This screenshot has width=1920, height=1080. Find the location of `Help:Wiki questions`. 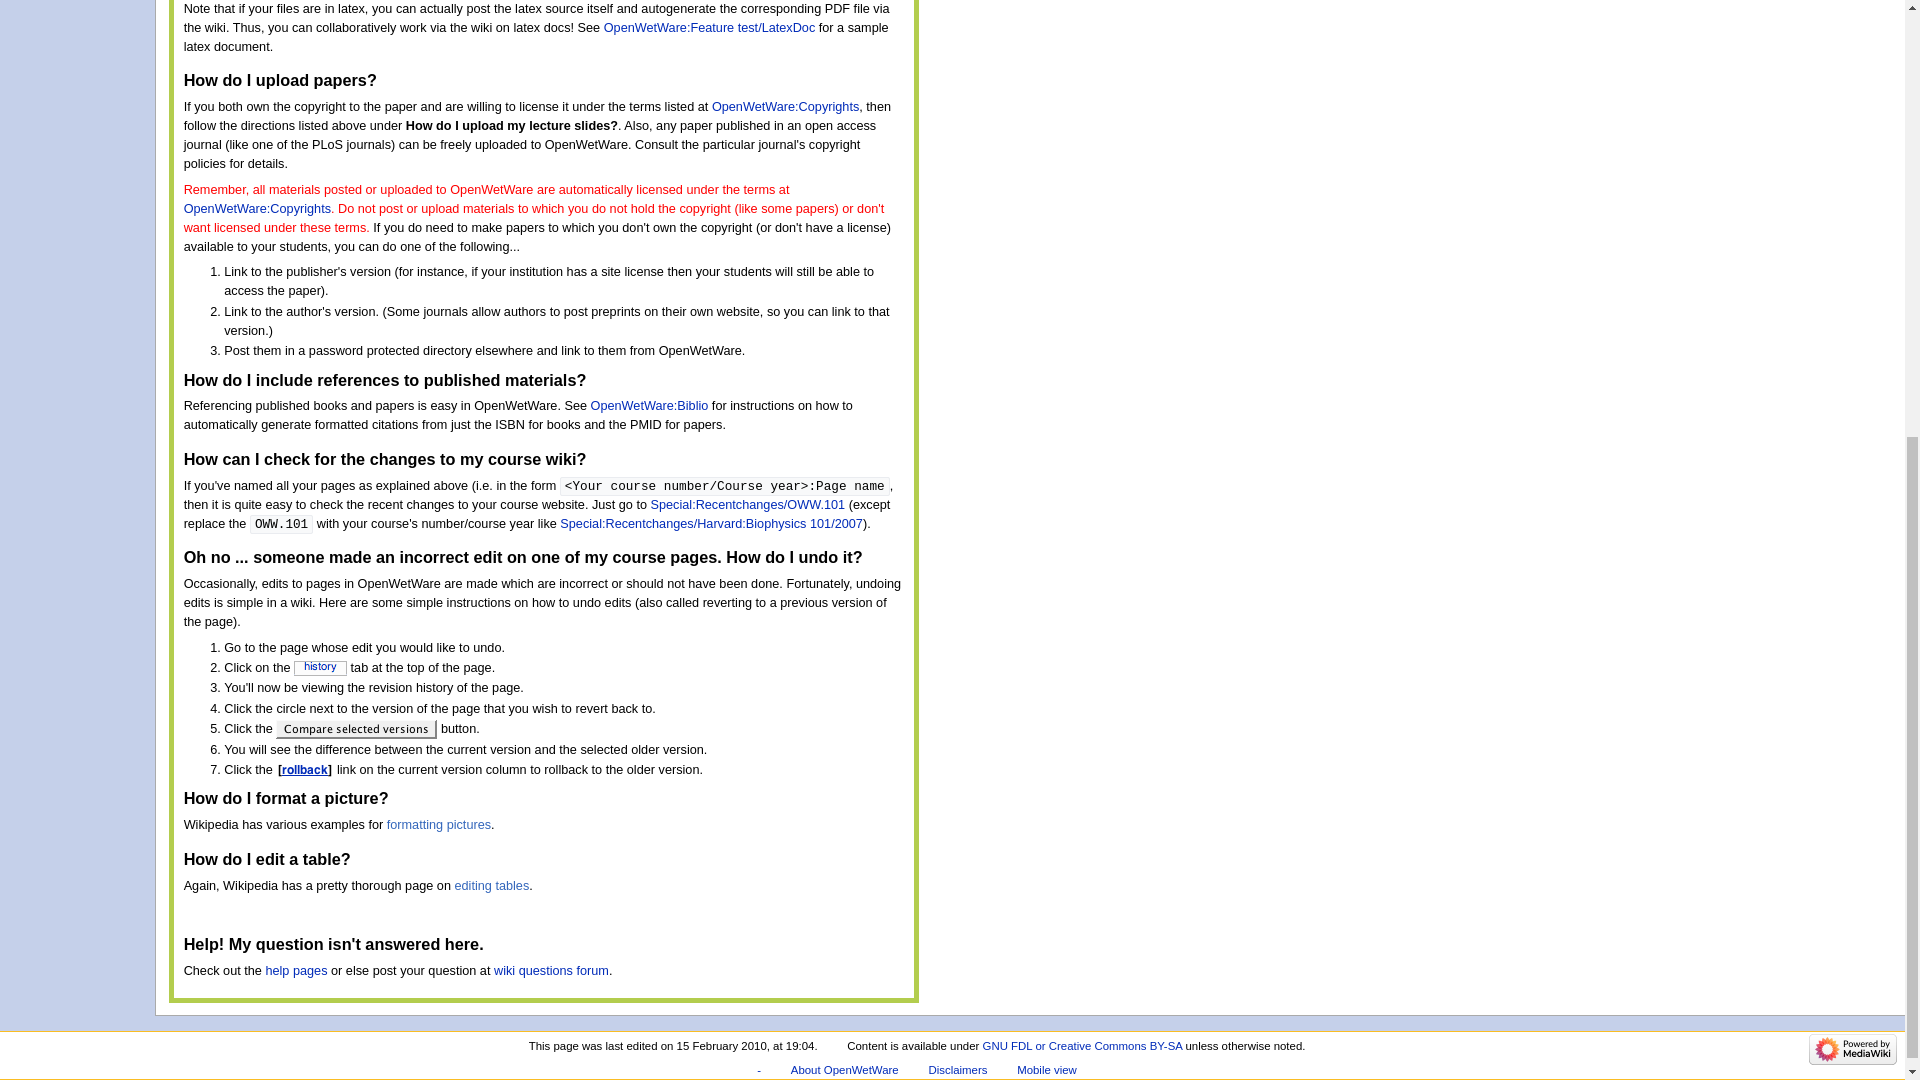

Help:Wiki questions is located at coordinates (550, 971).